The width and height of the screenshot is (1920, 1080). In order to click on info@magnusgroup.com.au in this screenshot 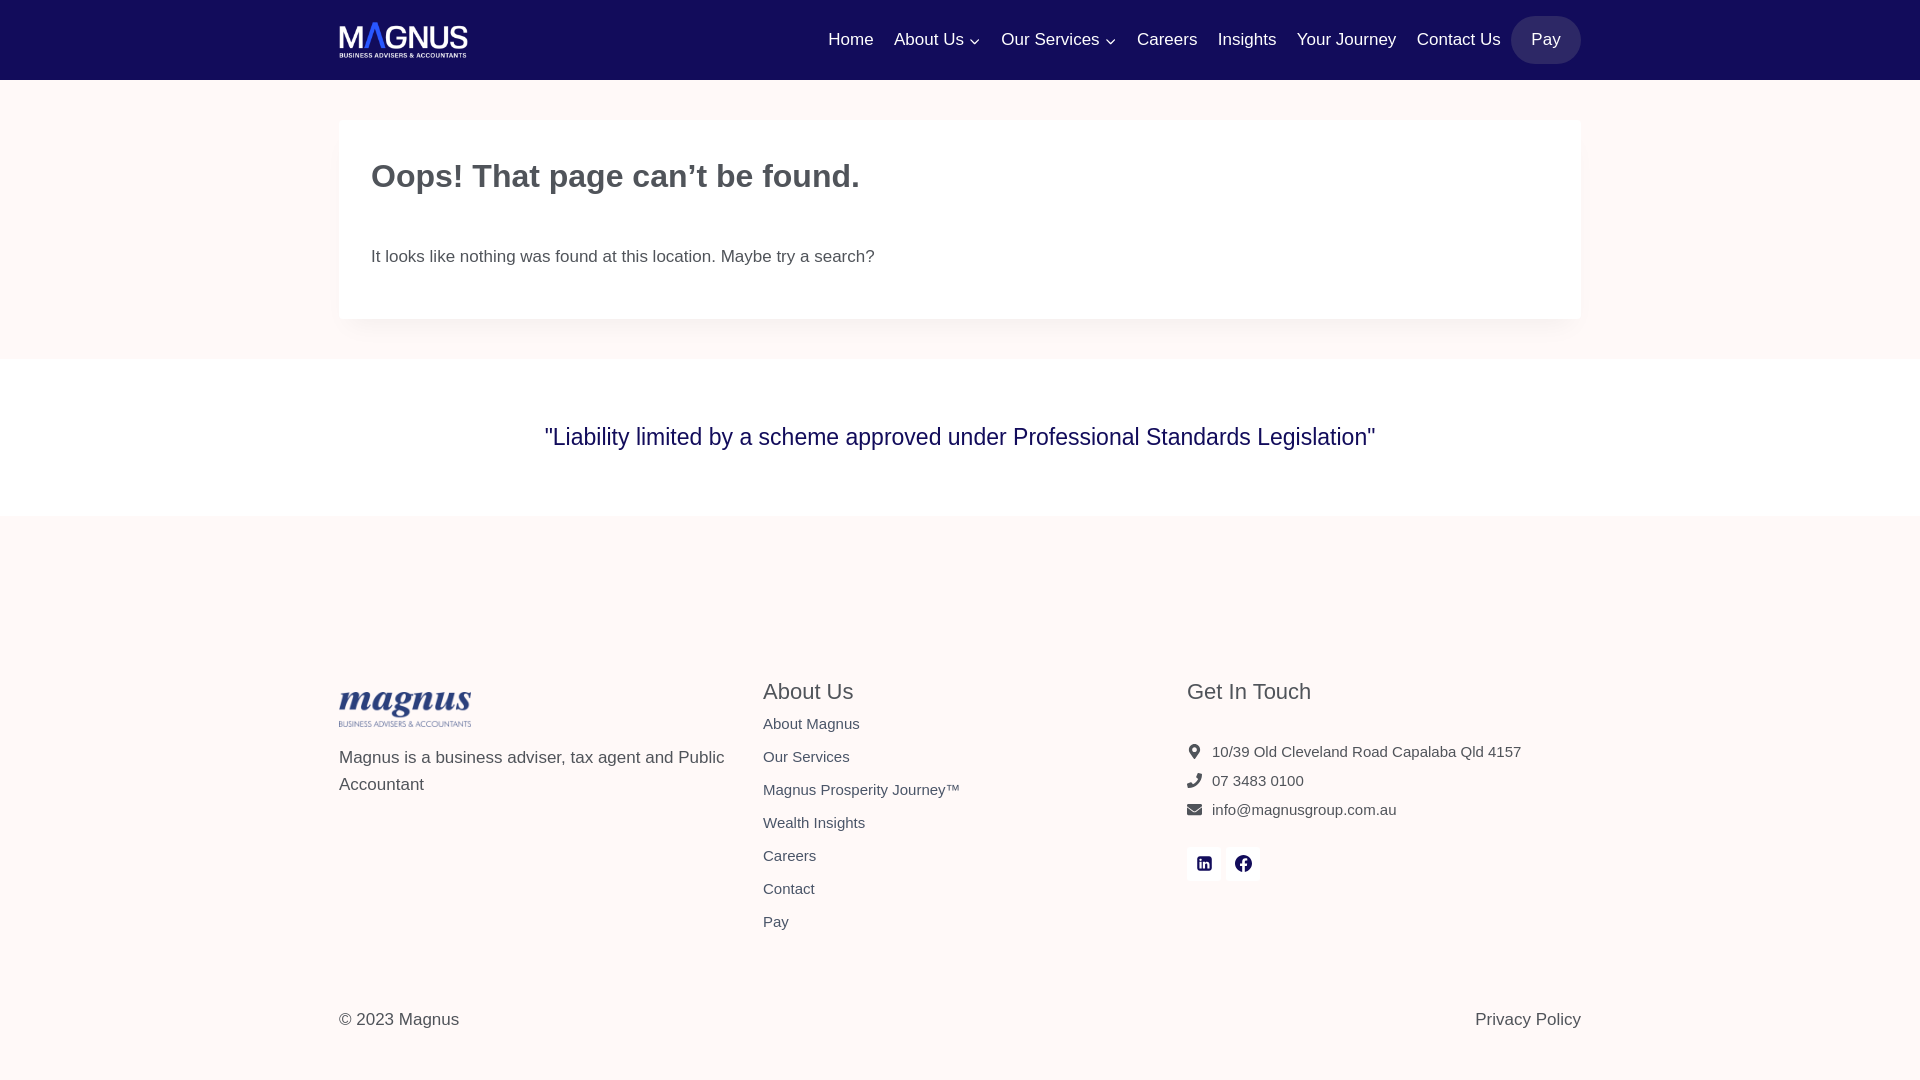, I will do `click(1304, 810)`.